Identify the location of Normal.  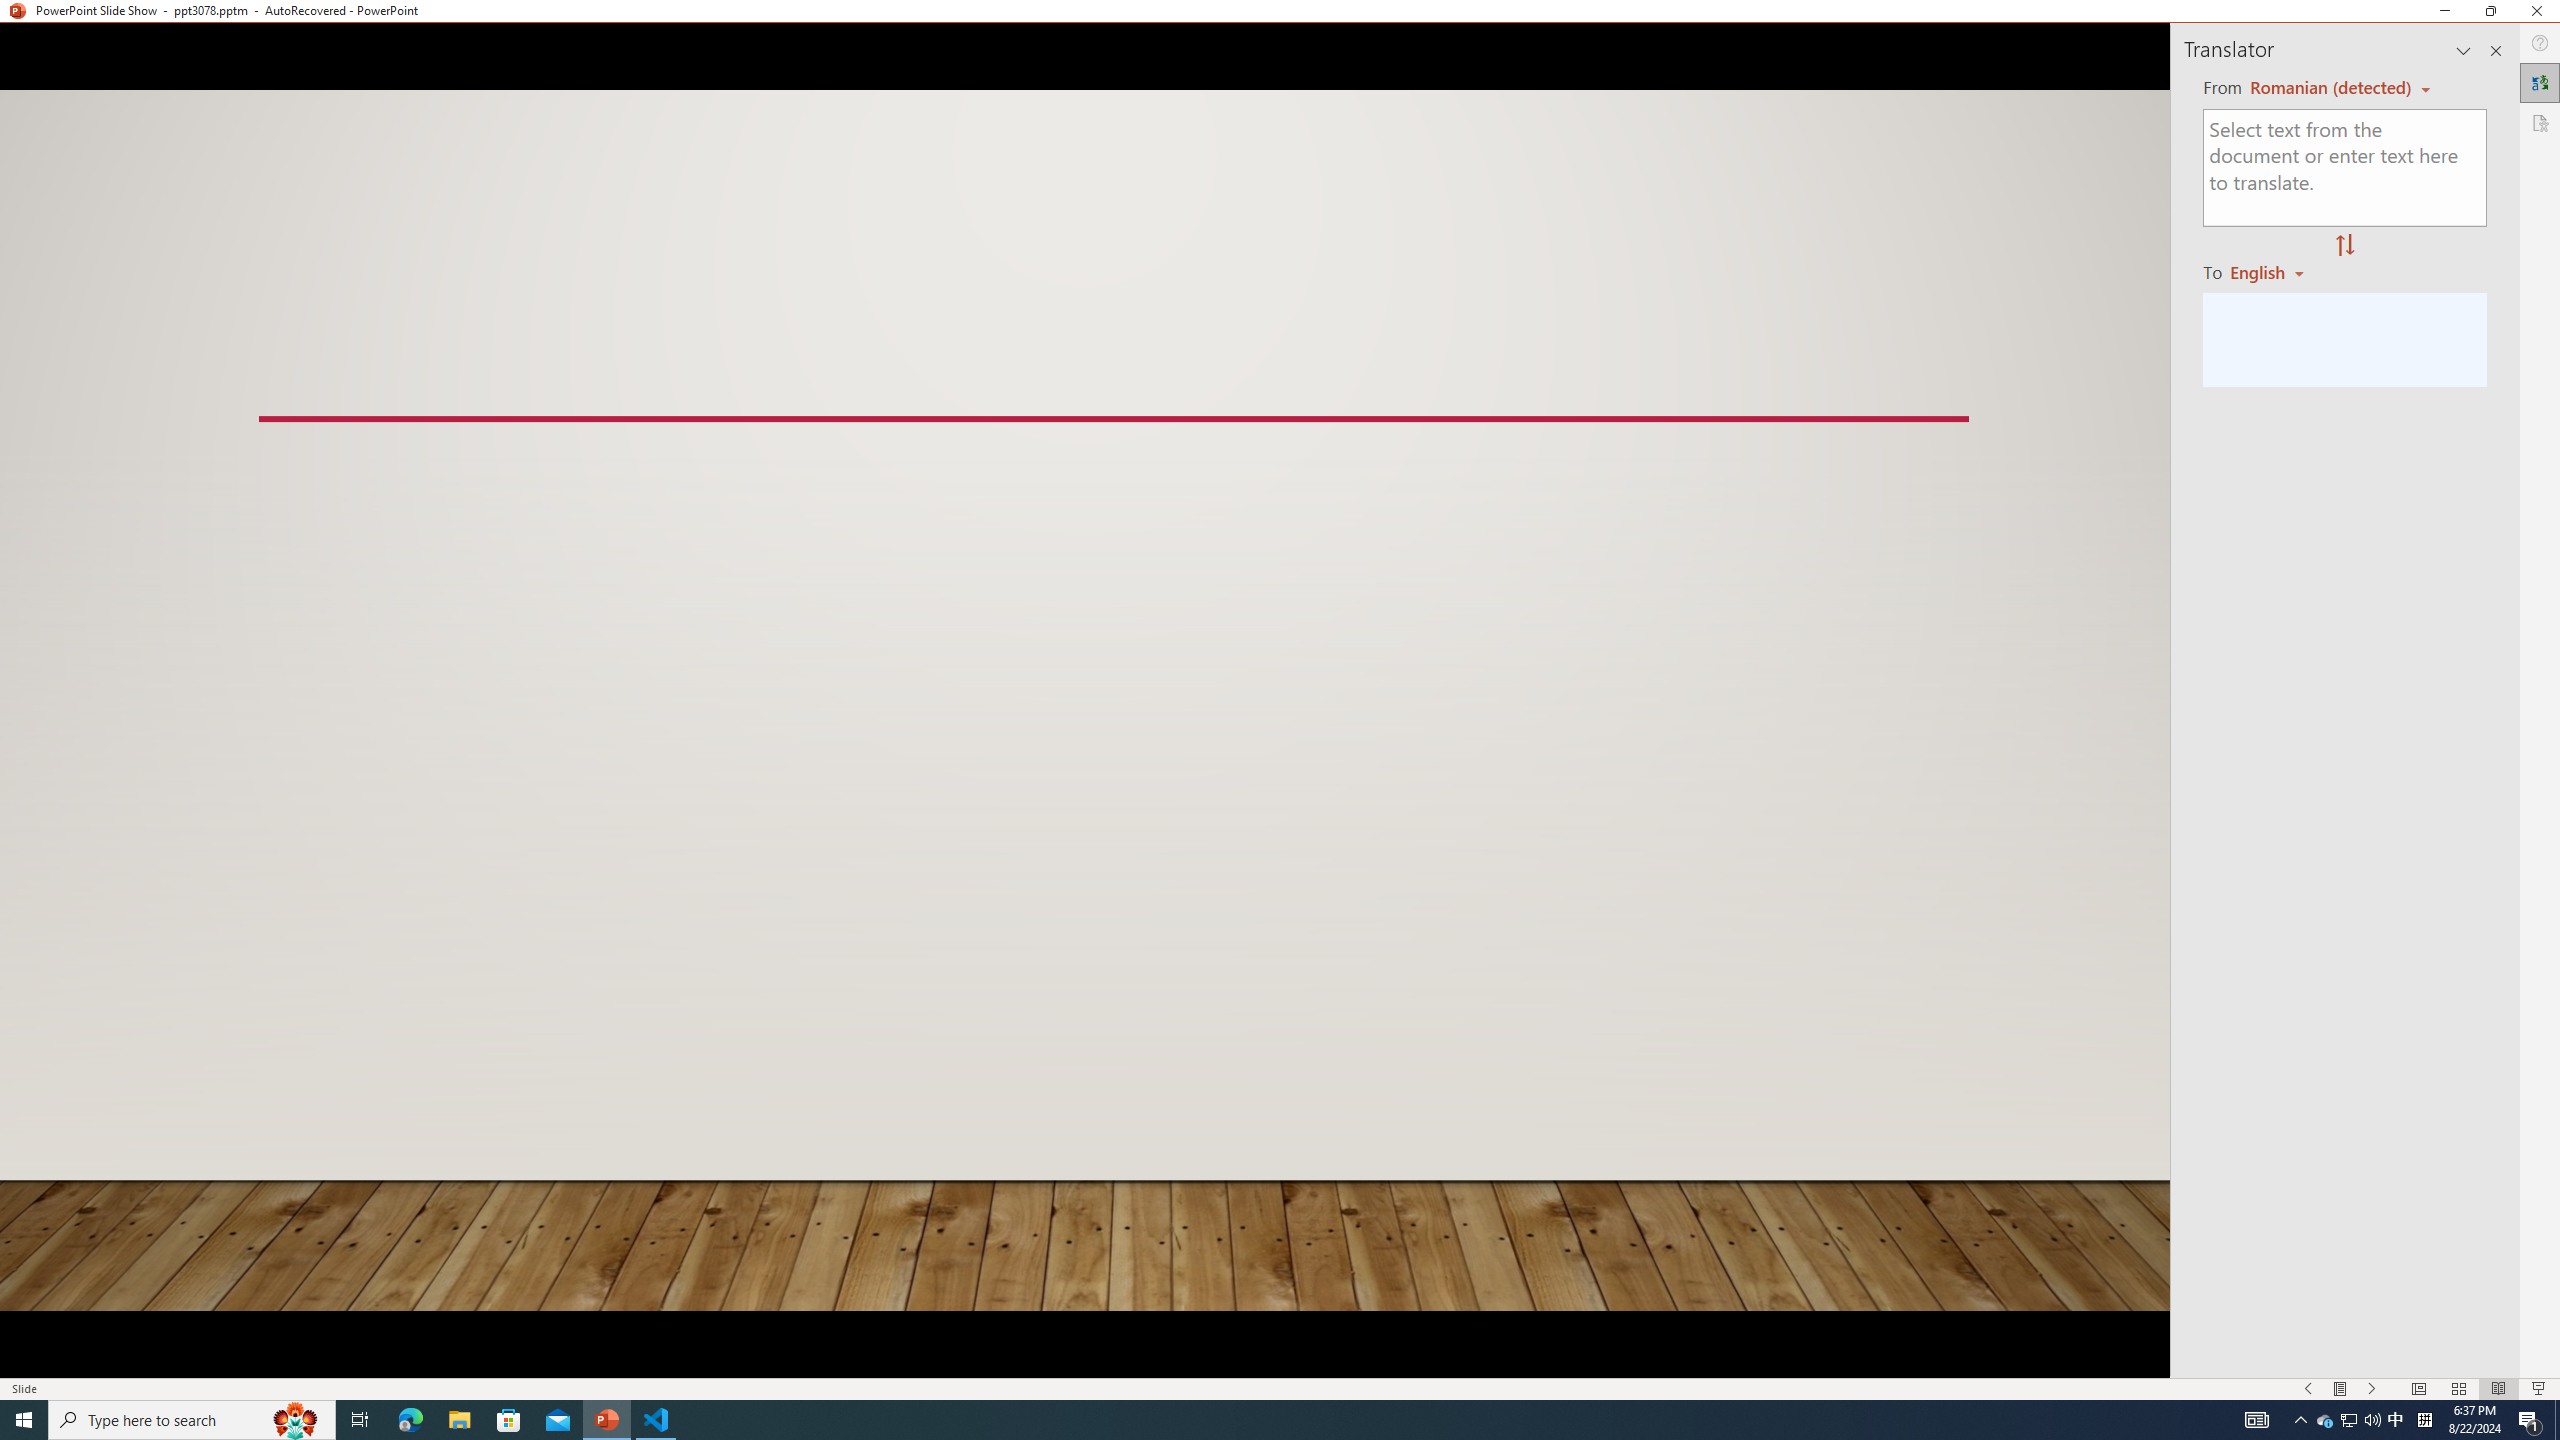
(2418, 1389).